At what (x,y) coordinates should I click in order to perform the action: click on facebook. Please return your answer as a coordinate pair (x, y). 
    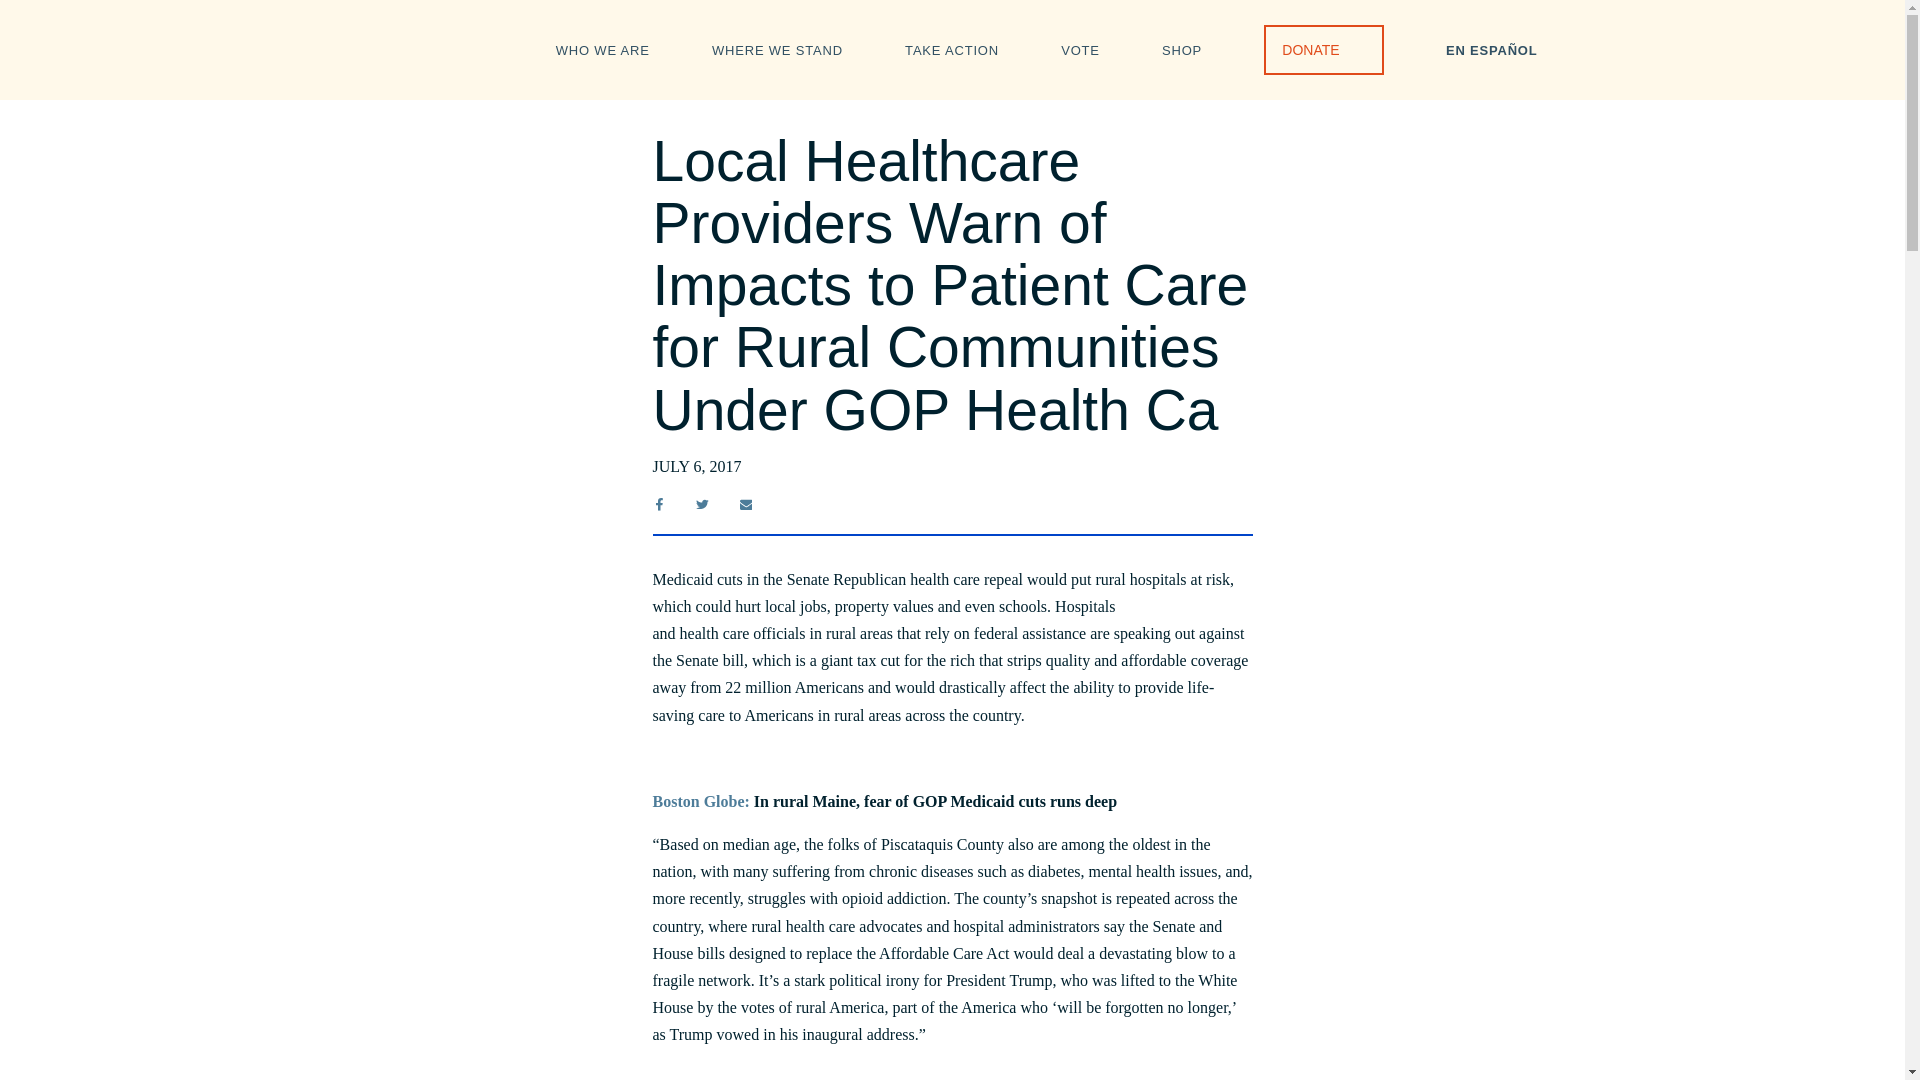
    Looking at the image, I should click on (658, 504).